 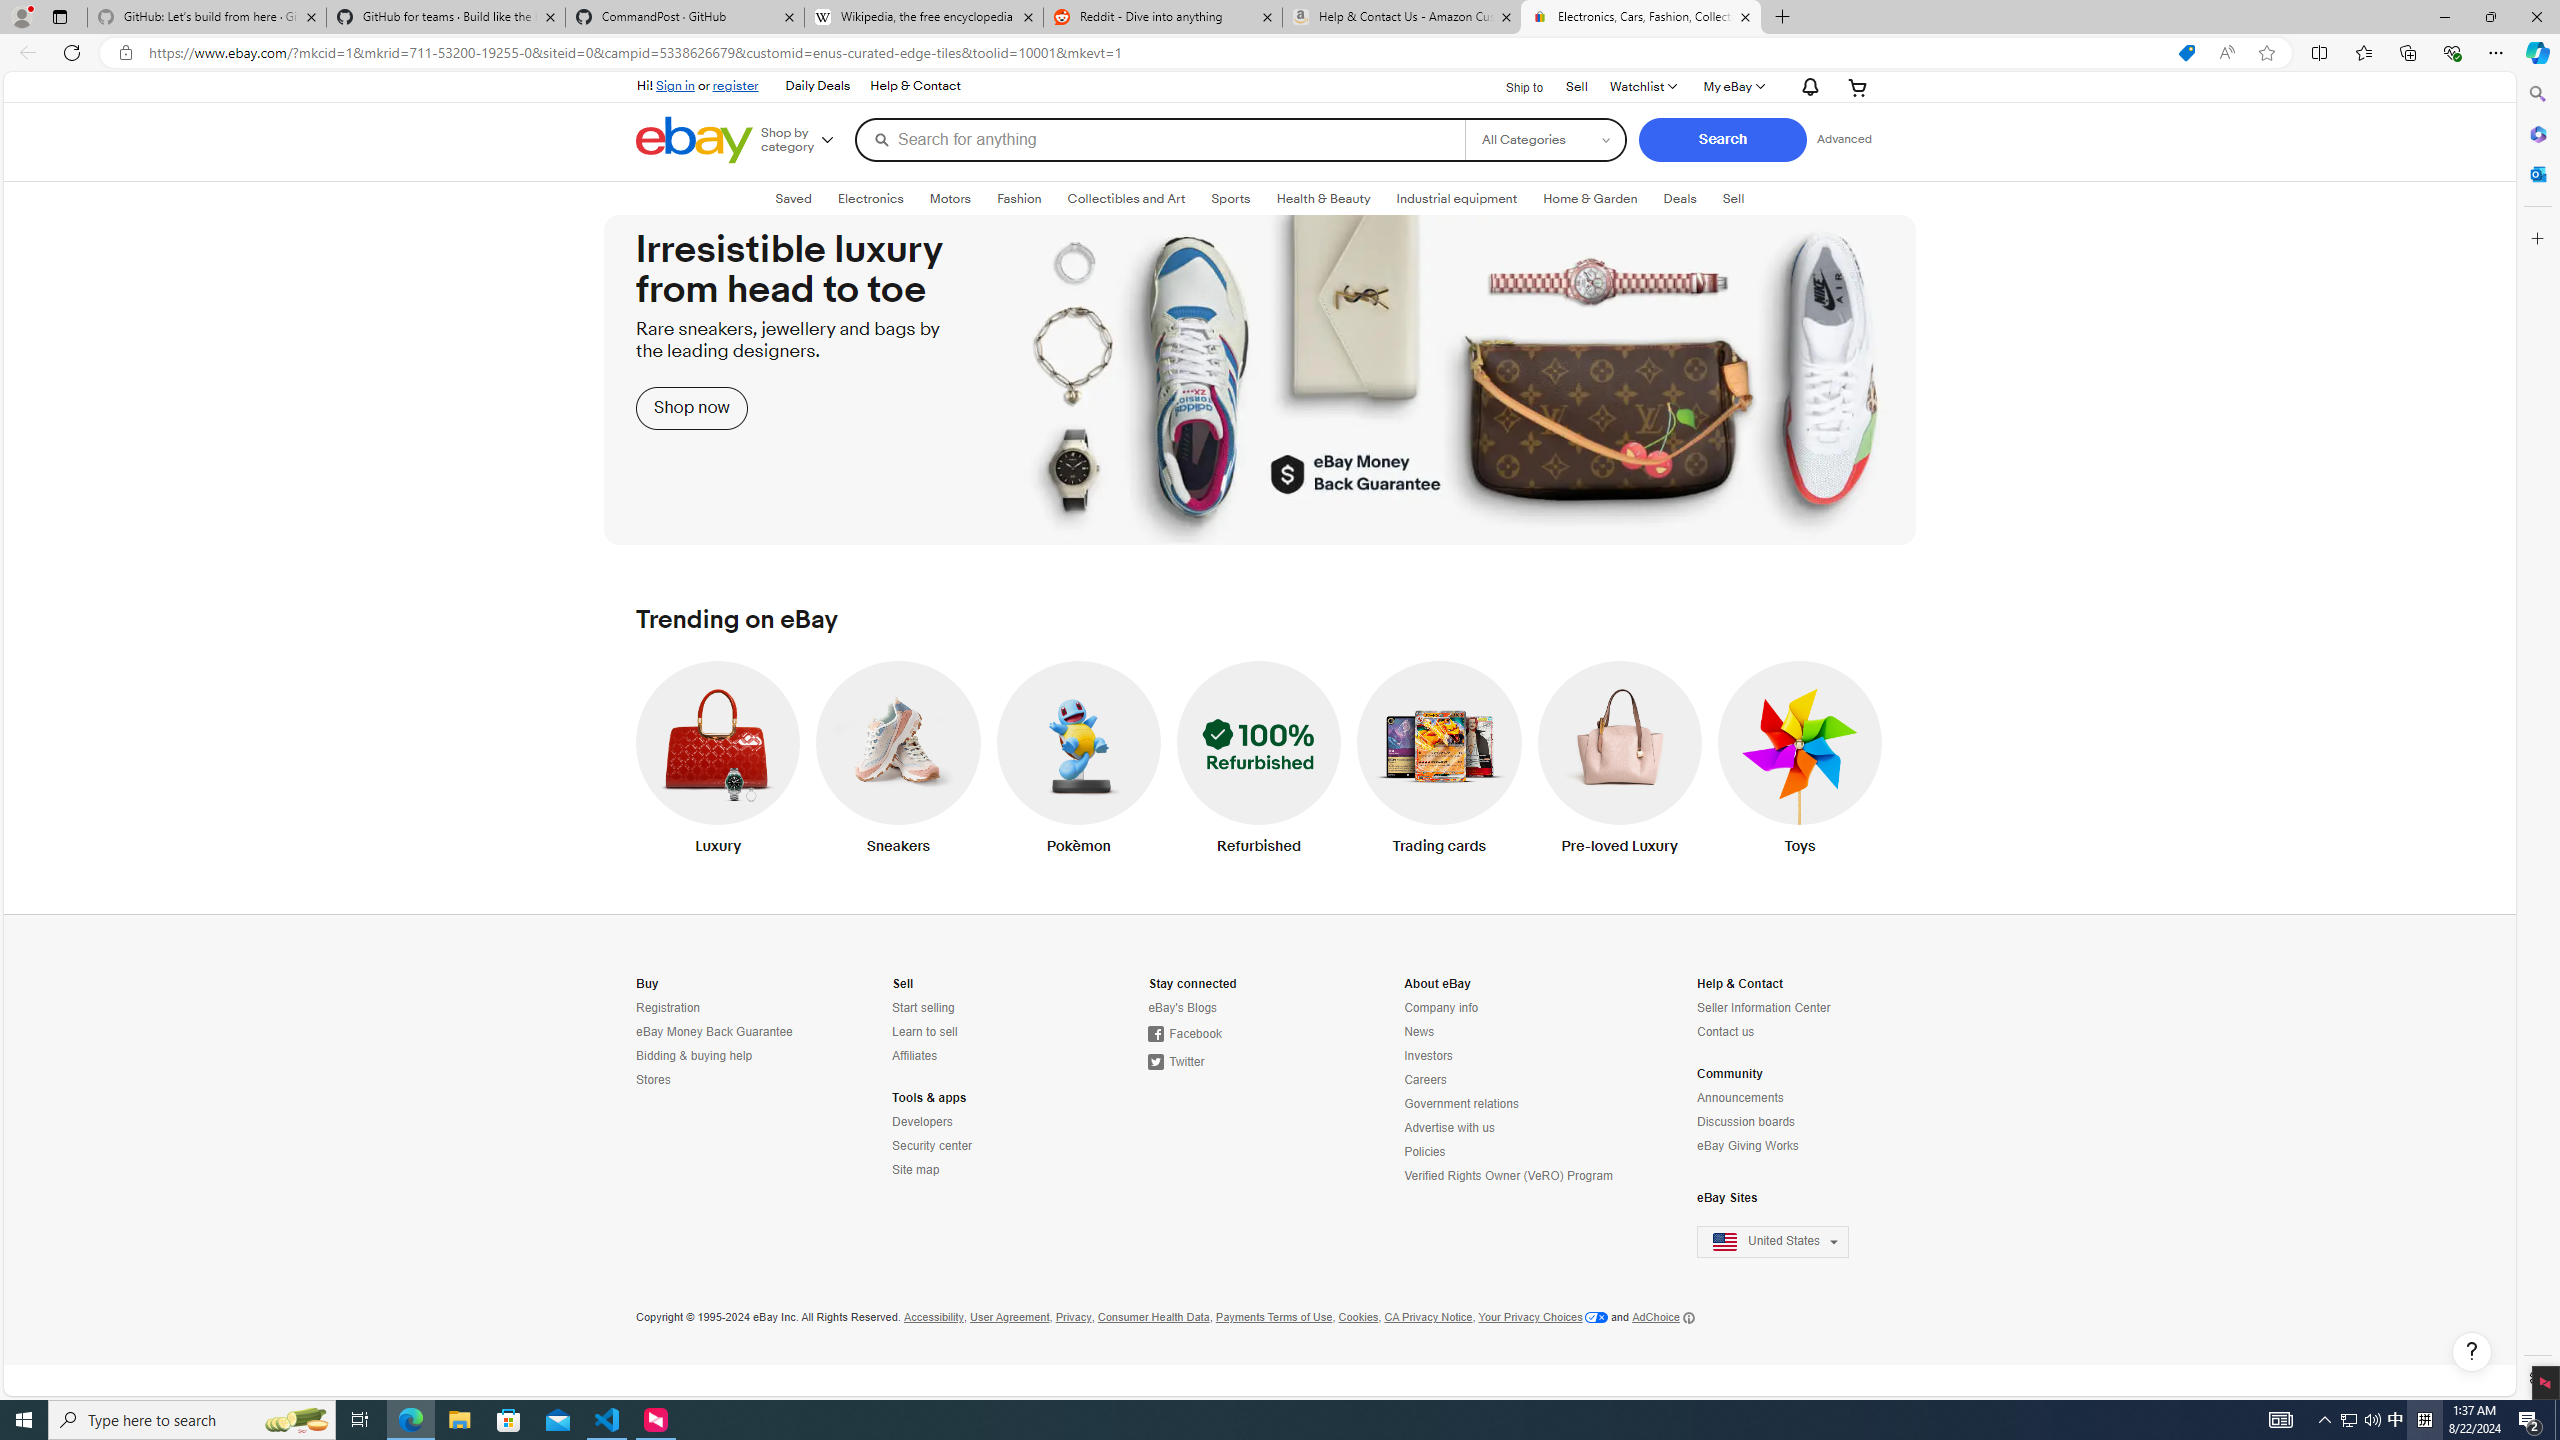 I want to click on Cookies, so click(x=1358, y=1317).